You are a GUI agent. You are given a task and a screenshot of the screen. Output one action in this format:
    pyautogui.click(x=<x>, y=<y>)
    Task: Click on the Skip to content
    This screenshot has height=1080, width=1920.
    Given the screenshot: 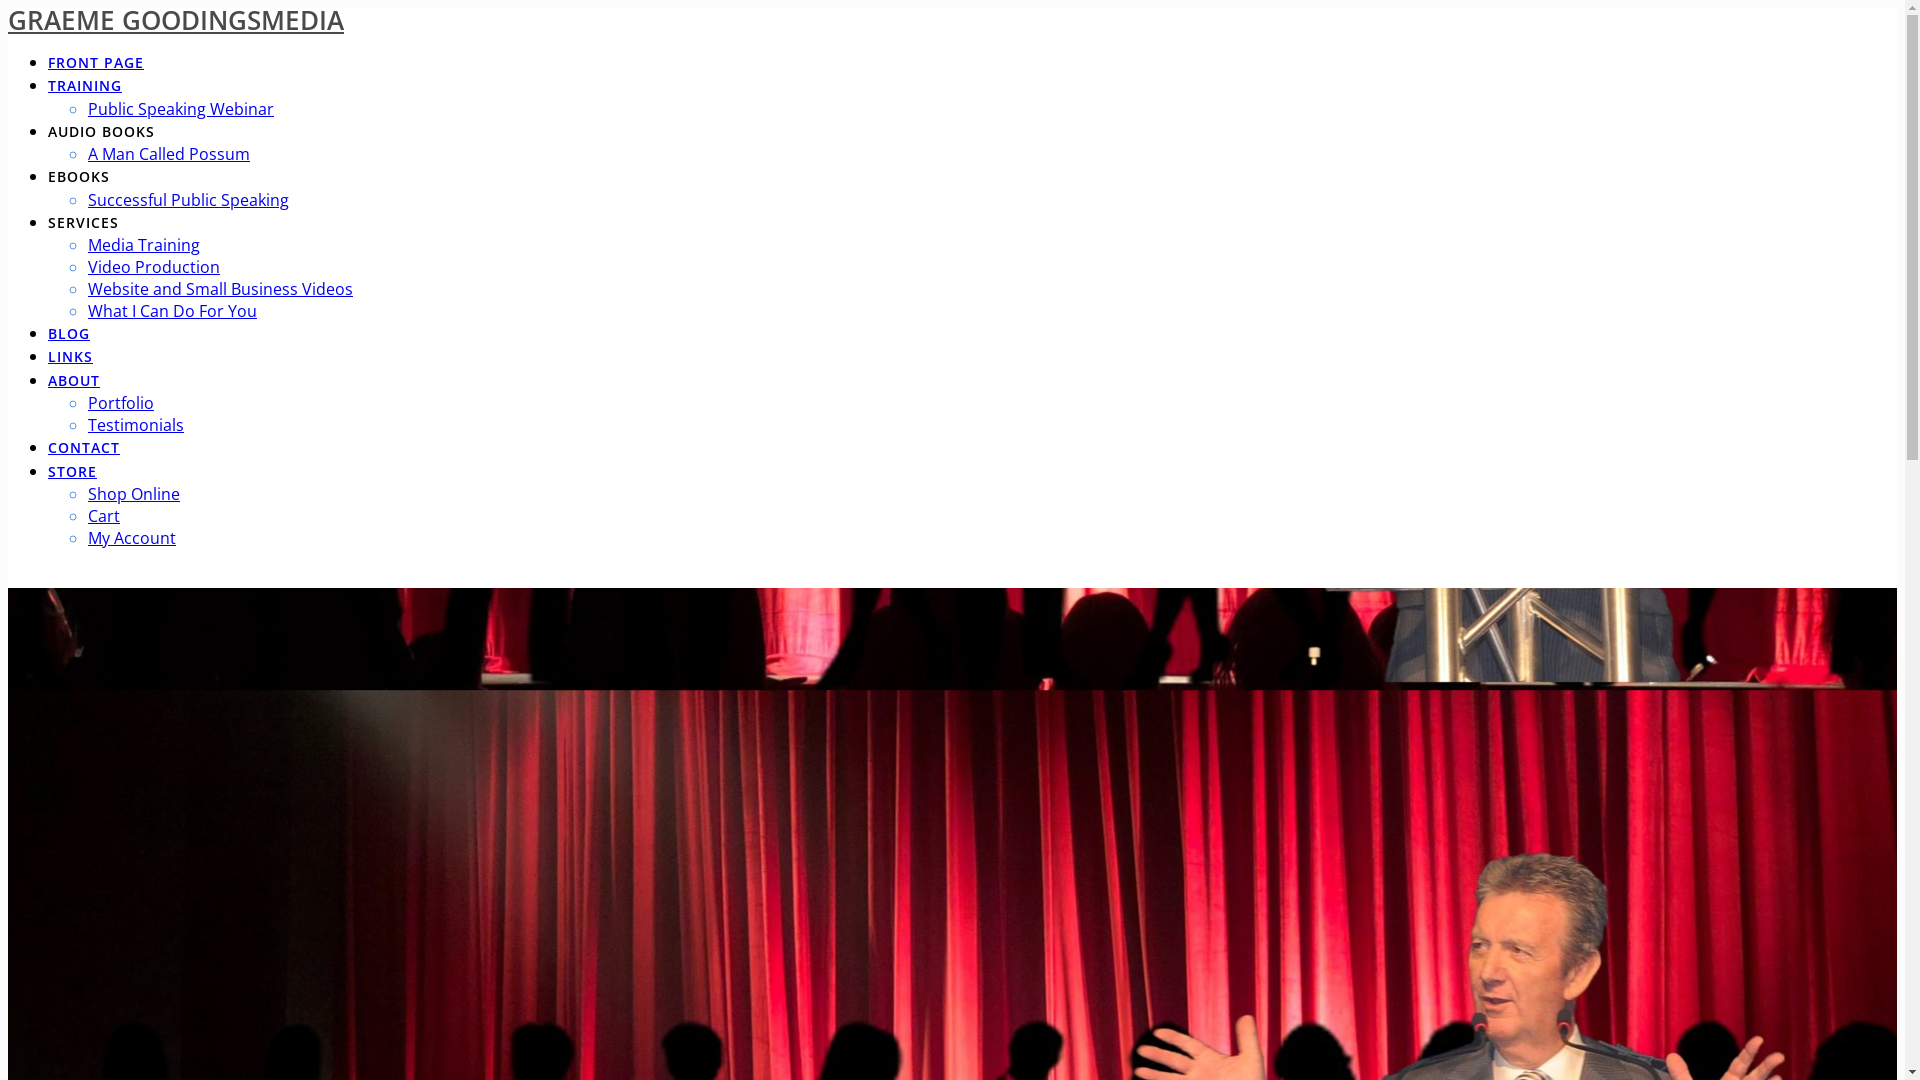 What is the action you would take?
    pyautogui.click(x=8, y=8)
    